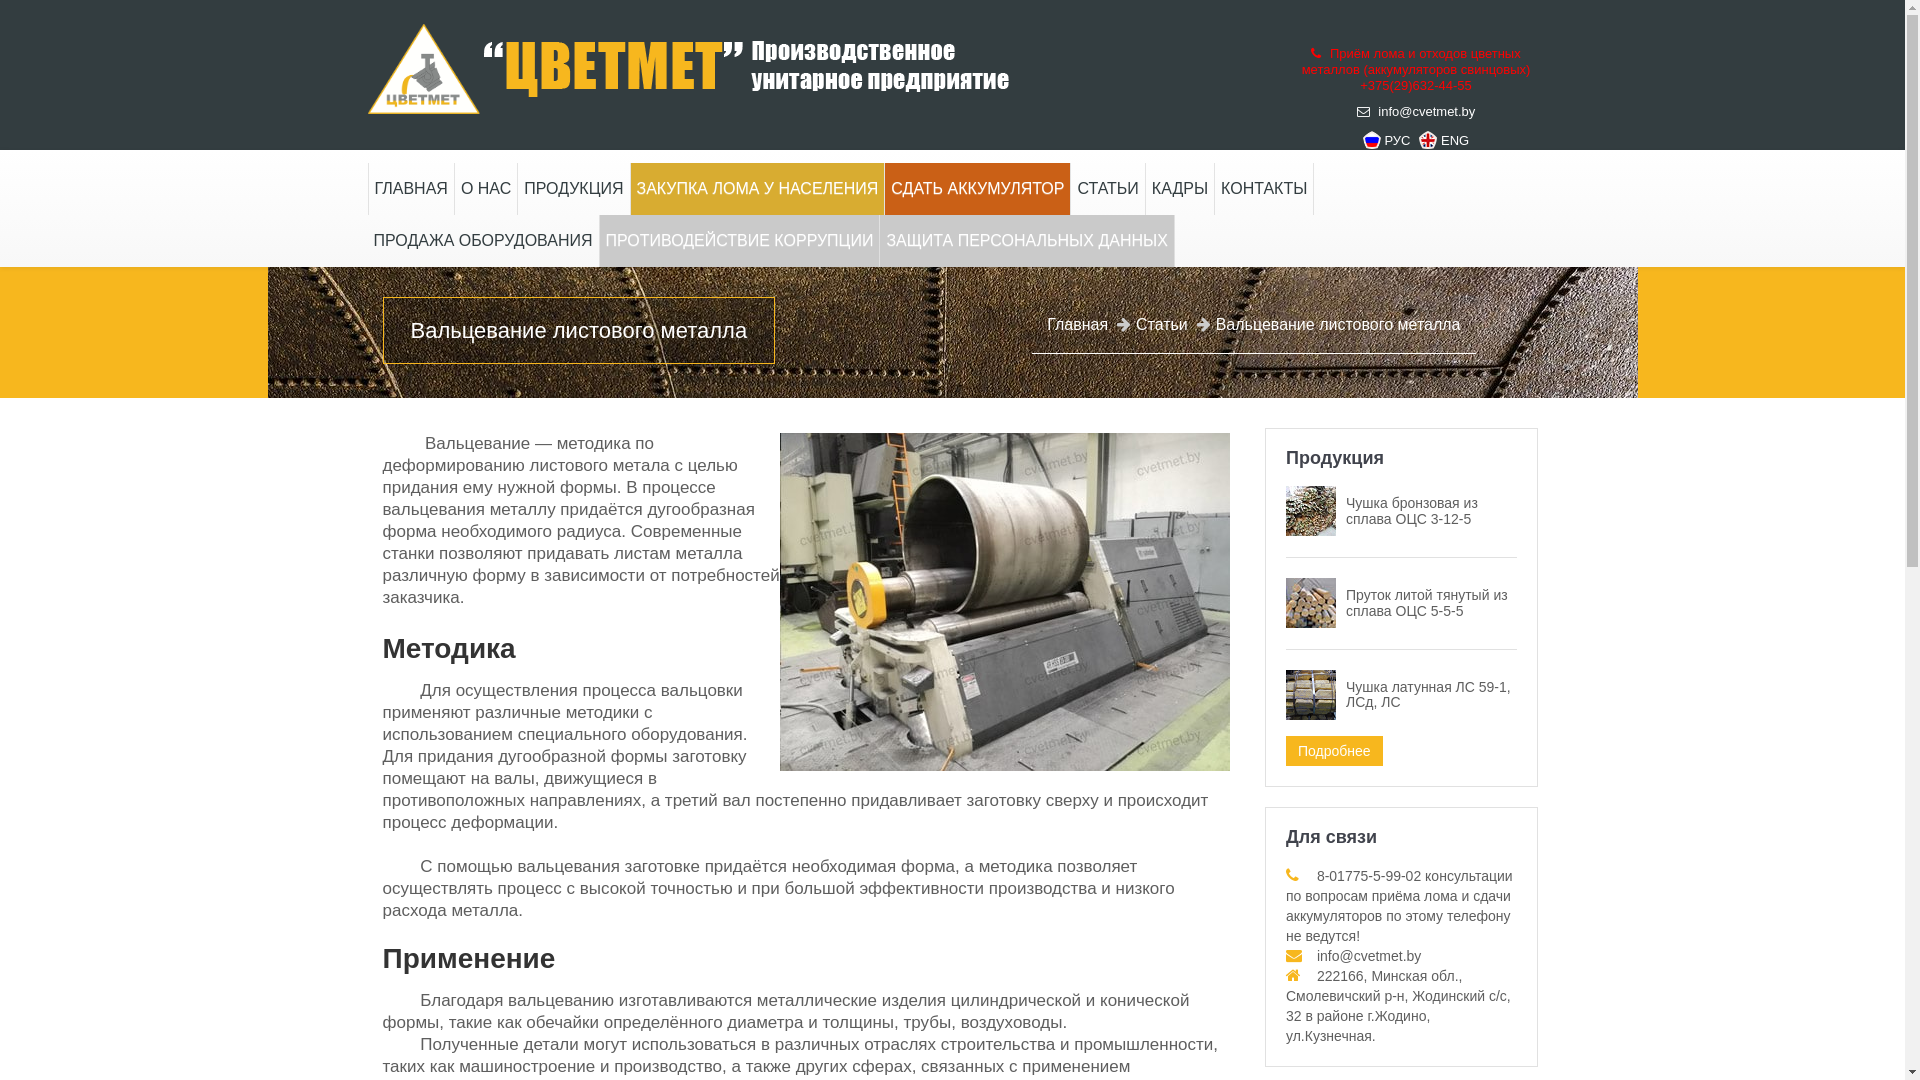 This screenshot has height=1080, width=1920. What do you see at coordinates (1416, 112) in the screenshot?
I see `info@cvetmet.by` at bounding box center [1416, 112].